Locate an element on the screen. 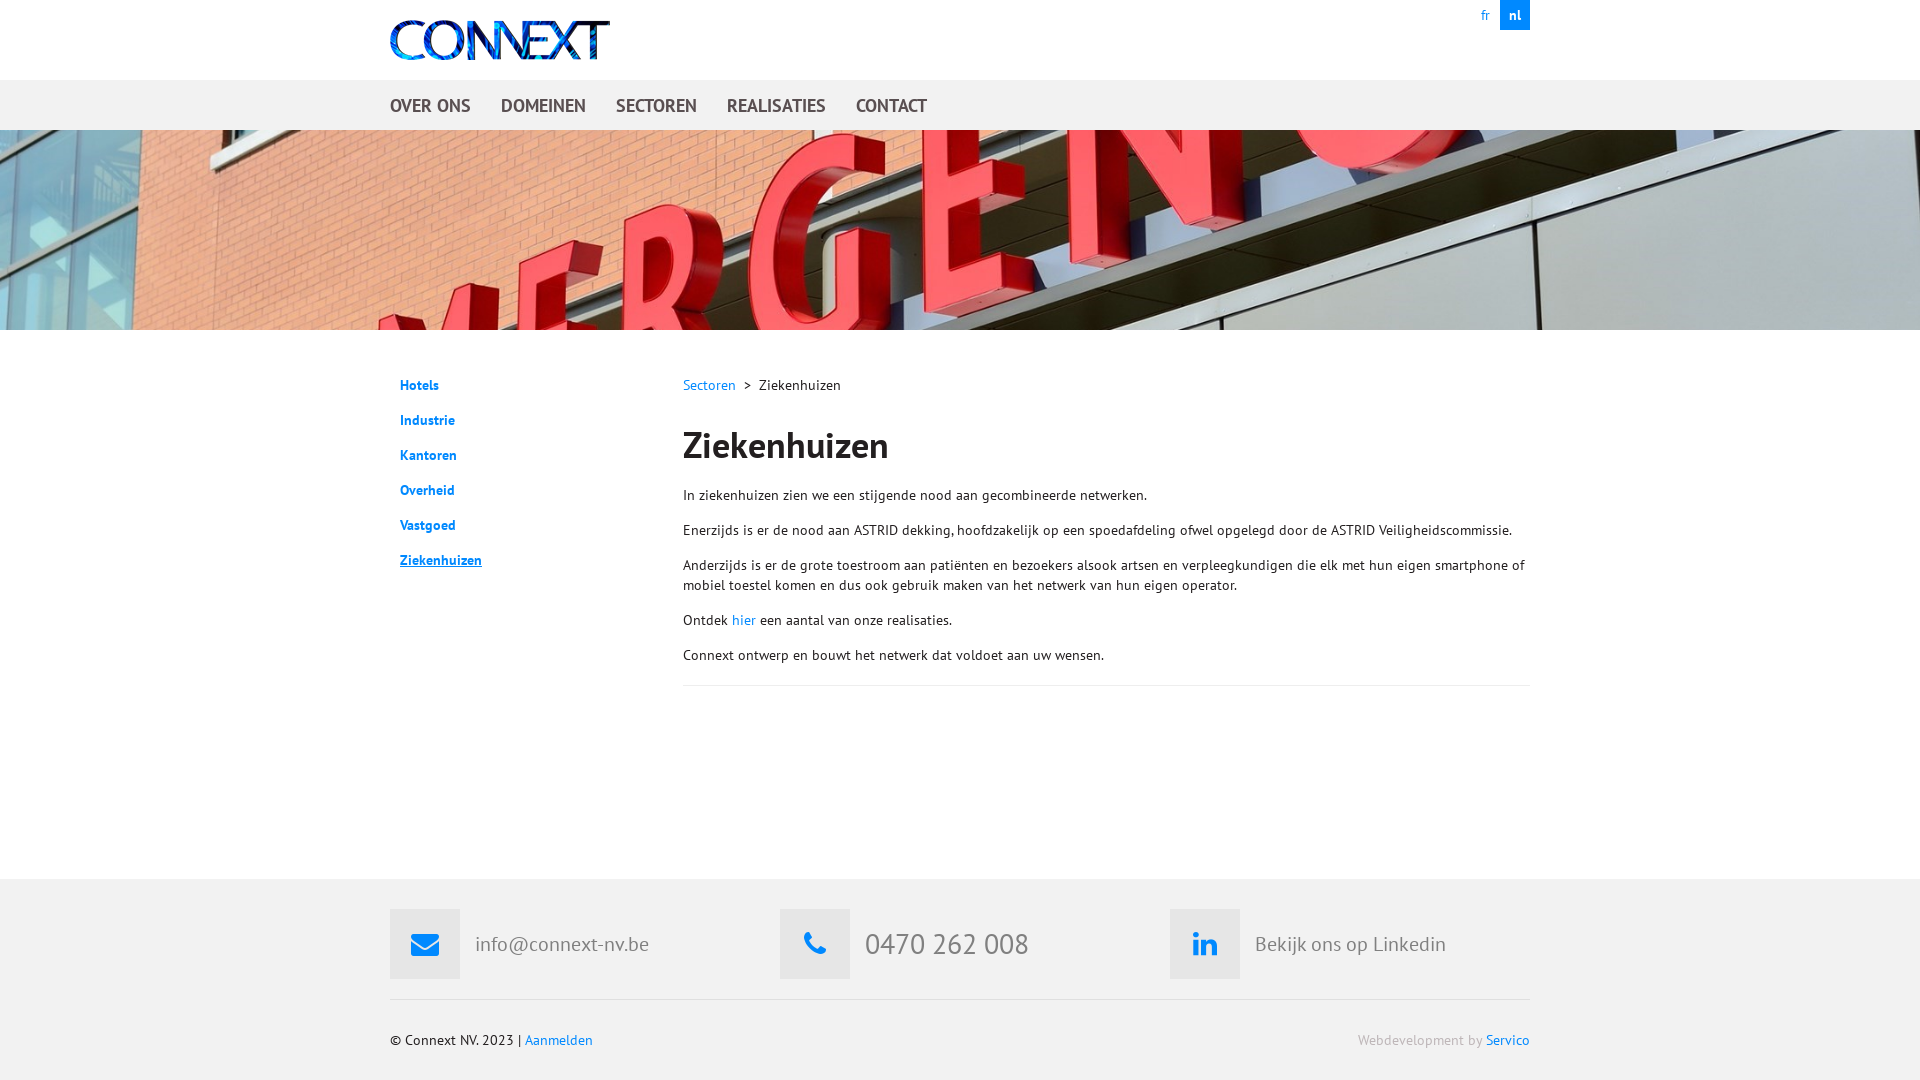 The height and width of the screenshot is (1080, 1920). Hotels is located at coordinates (420, 385).